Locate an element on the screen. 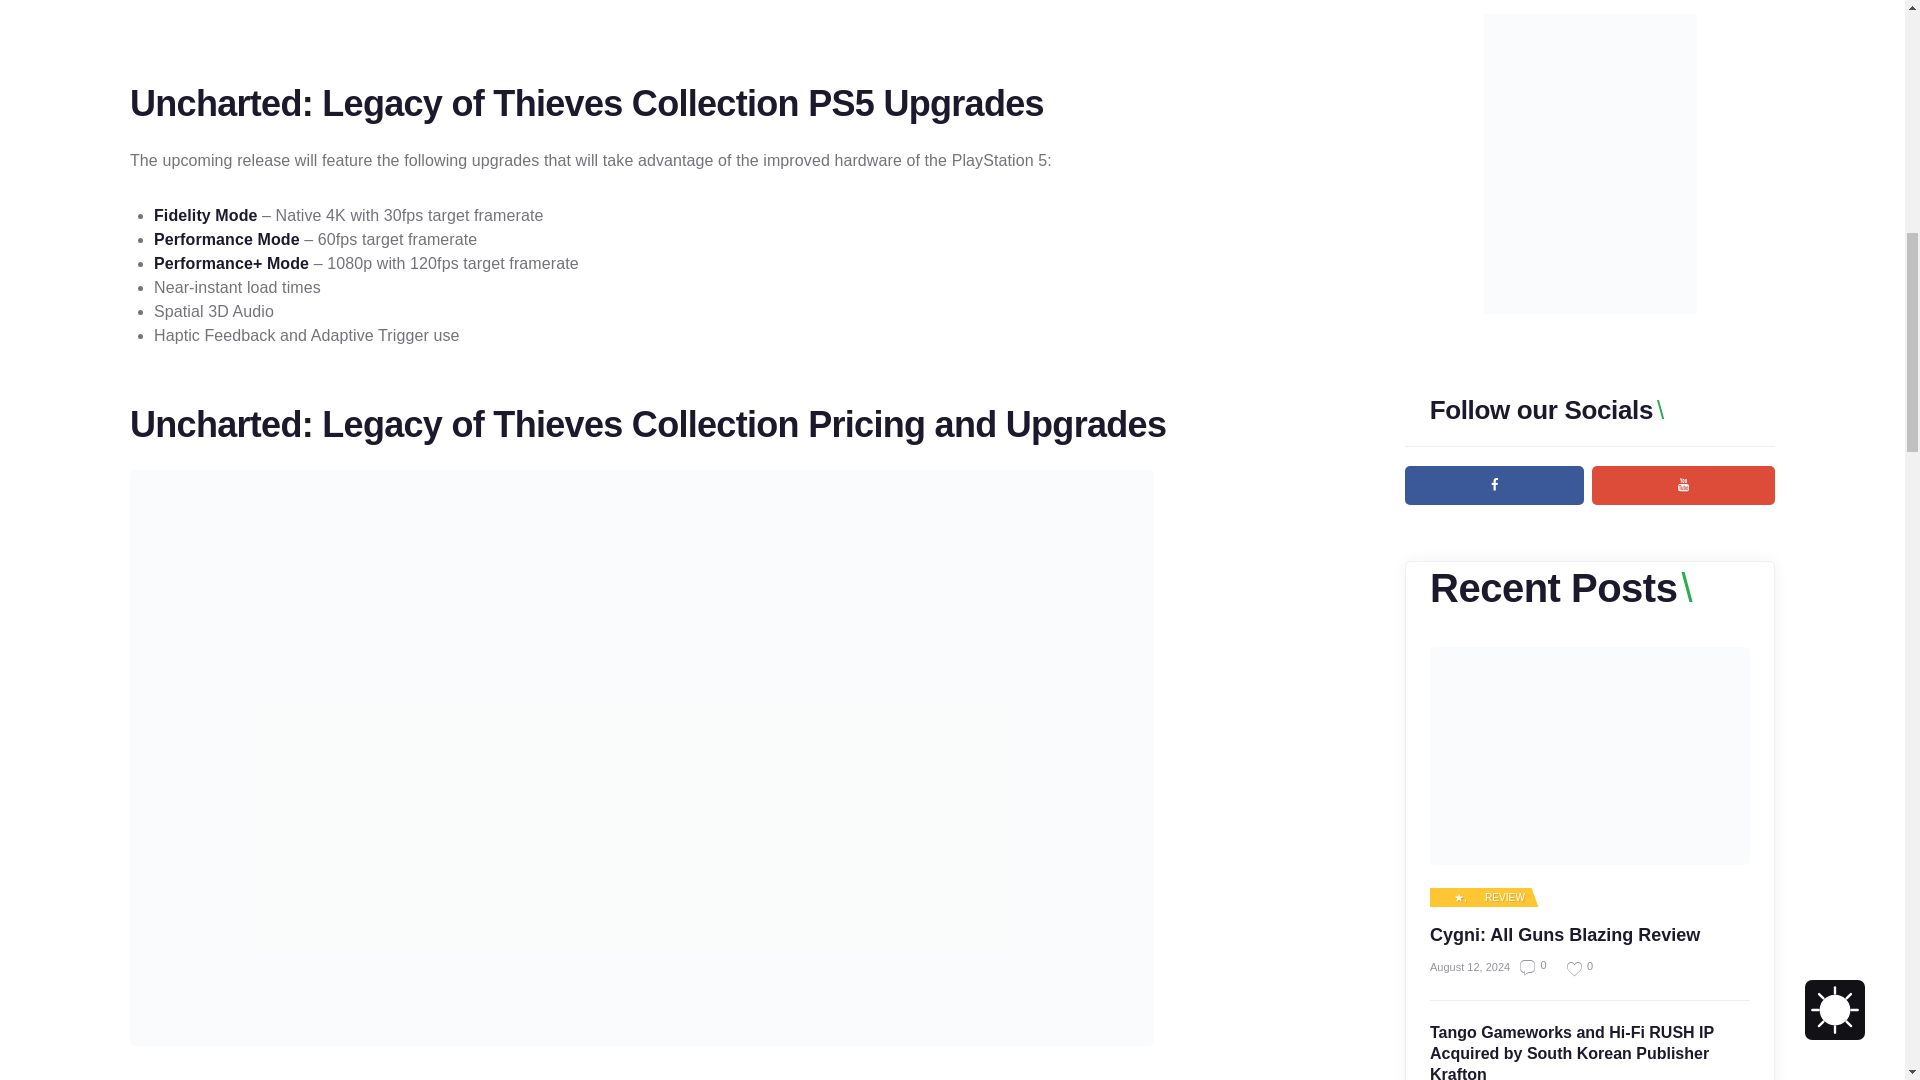 This screenshot has height=1080, width=1920. View all posts in Review is located at coordinates (1497, 898).